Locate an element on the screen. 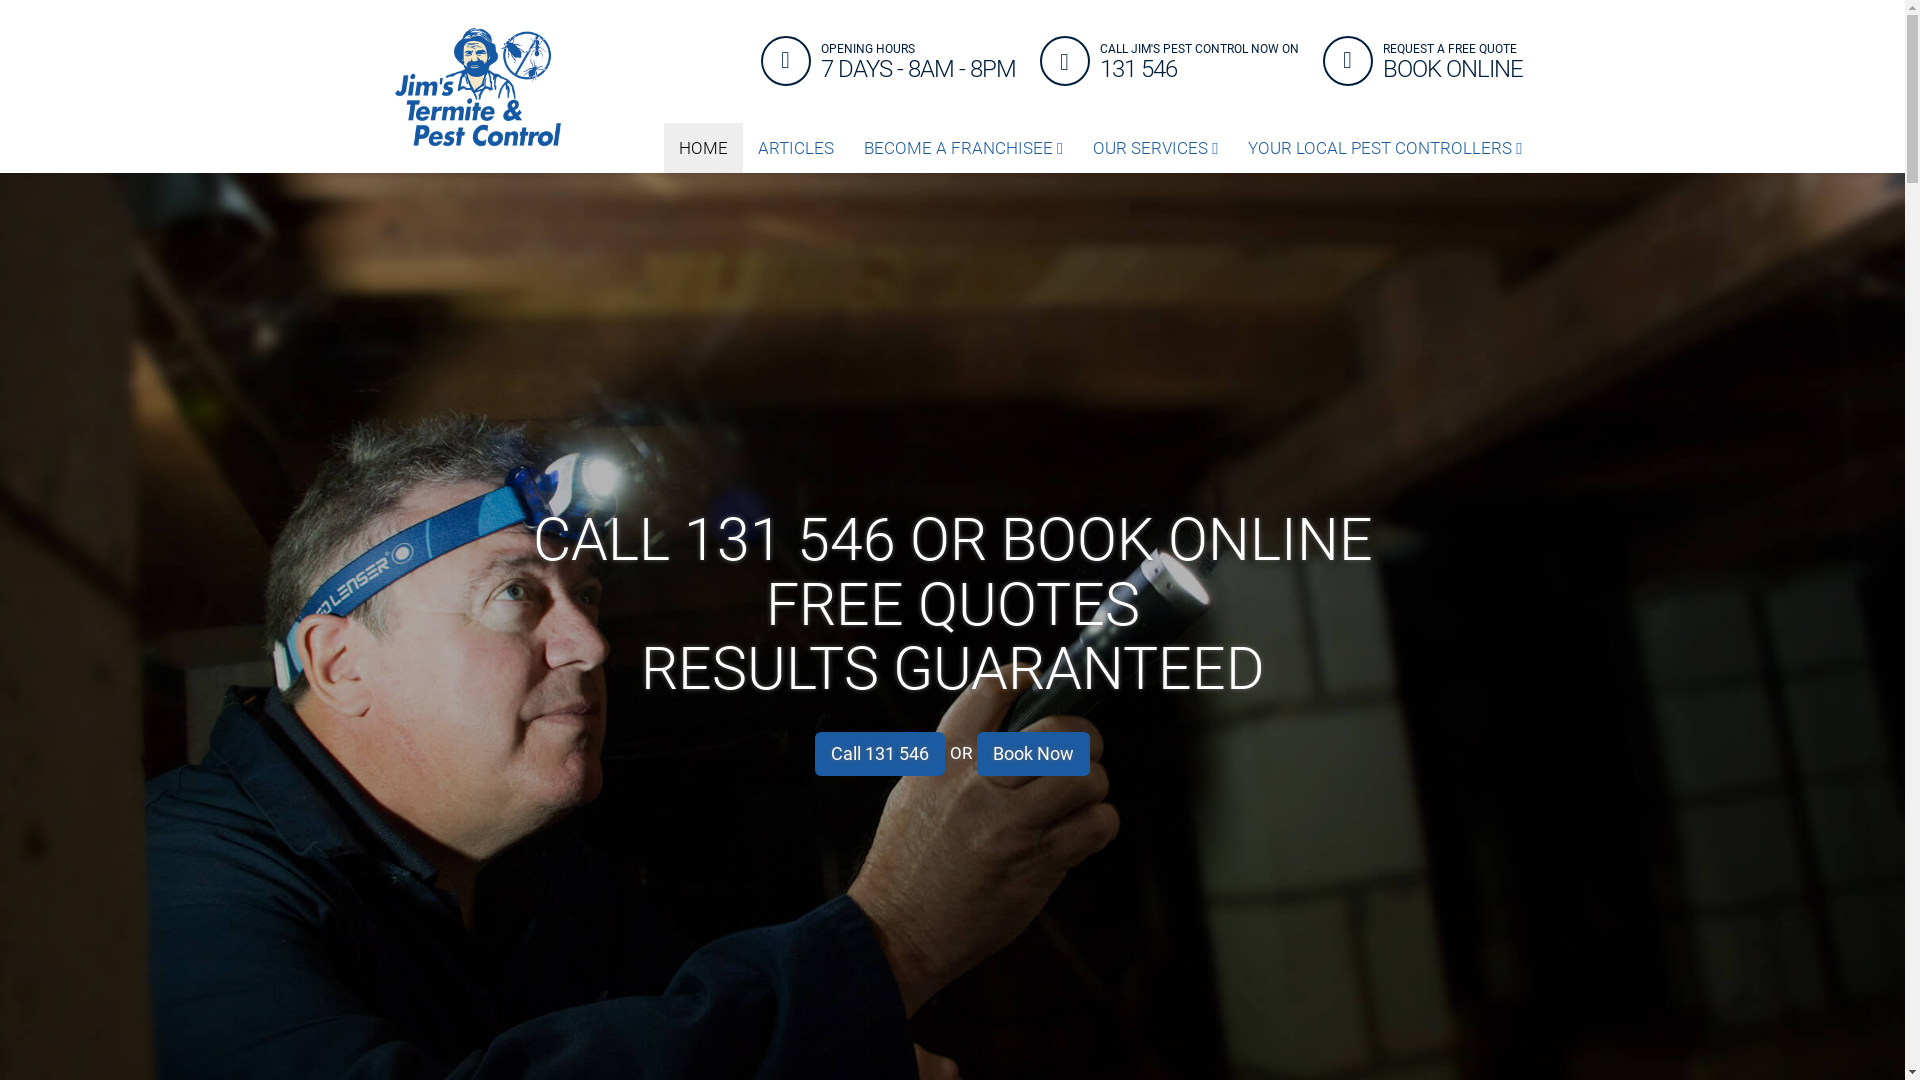 The image size is (1920, 1080). YOUR LOCAL PEST CONTROLLERS is located at coordinates (1385, 148).